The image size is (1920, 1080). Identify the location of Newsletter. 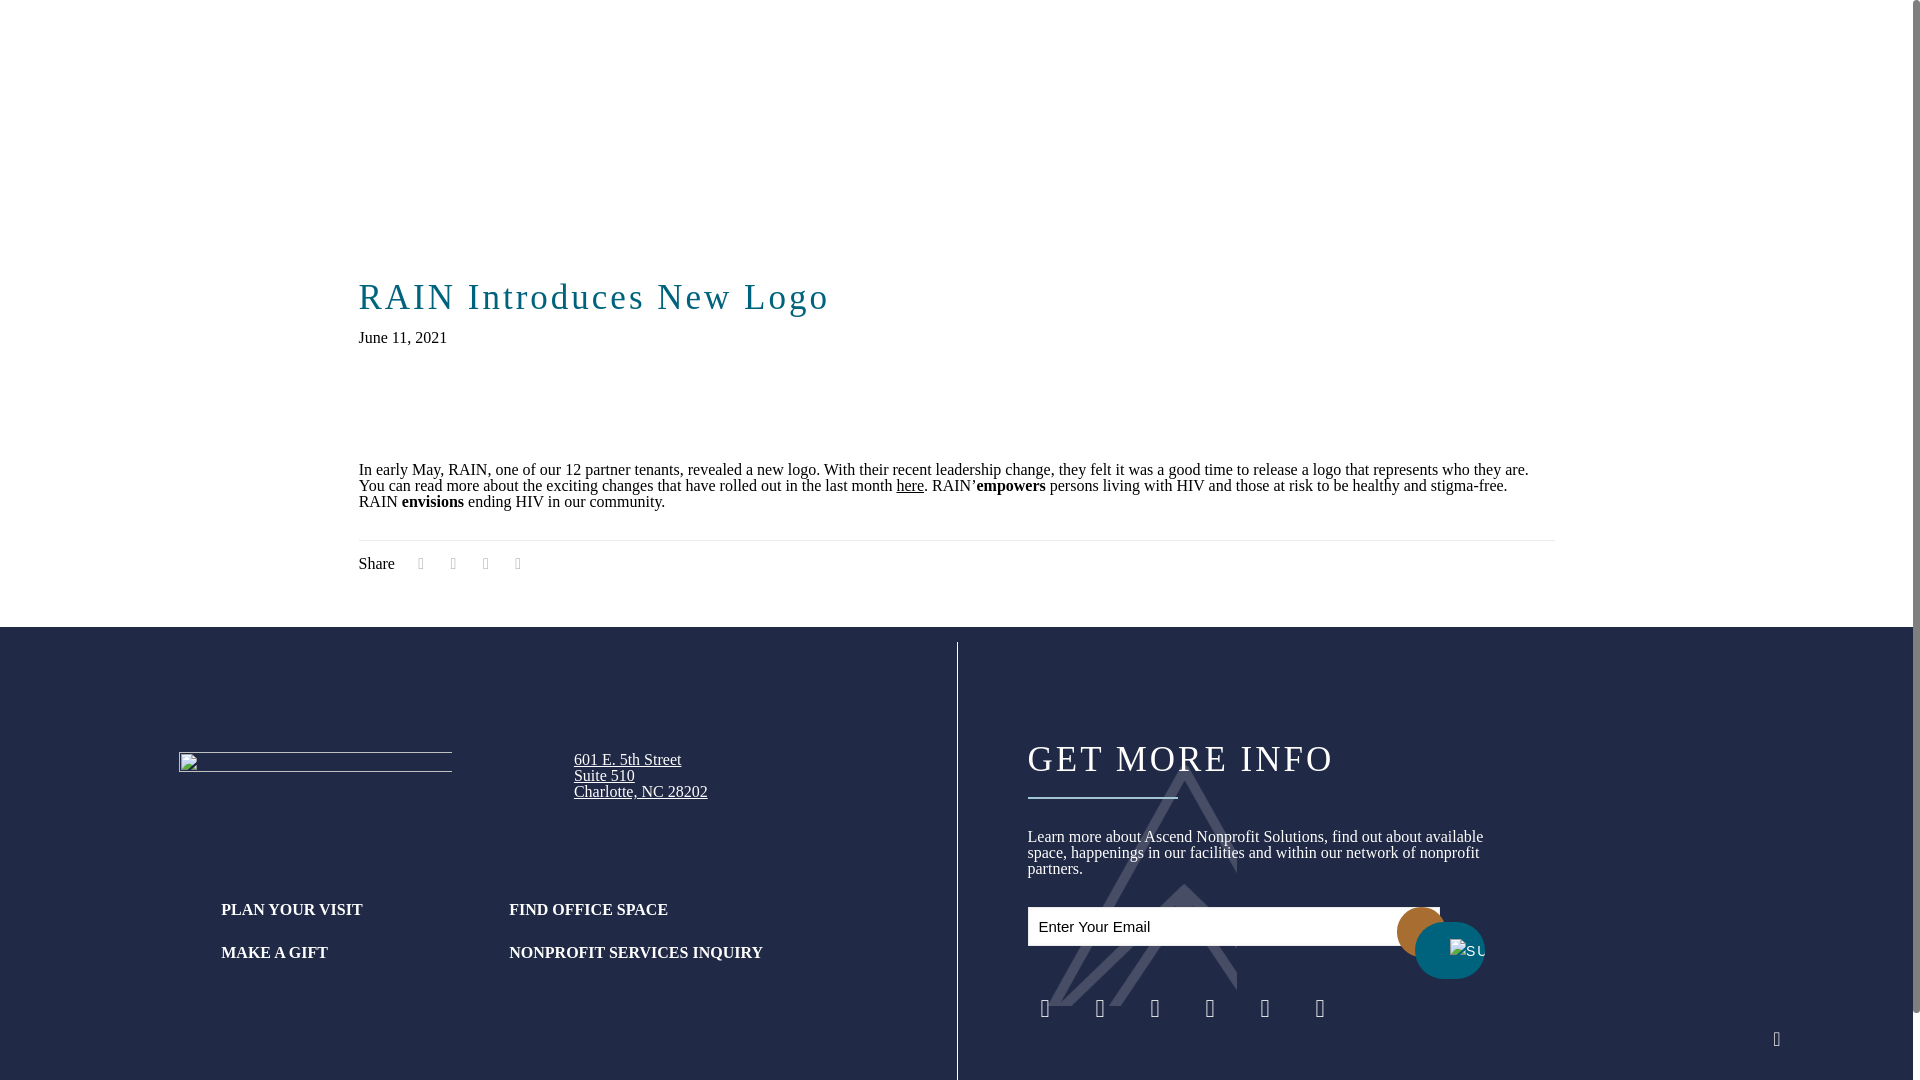
(1265, 1008).